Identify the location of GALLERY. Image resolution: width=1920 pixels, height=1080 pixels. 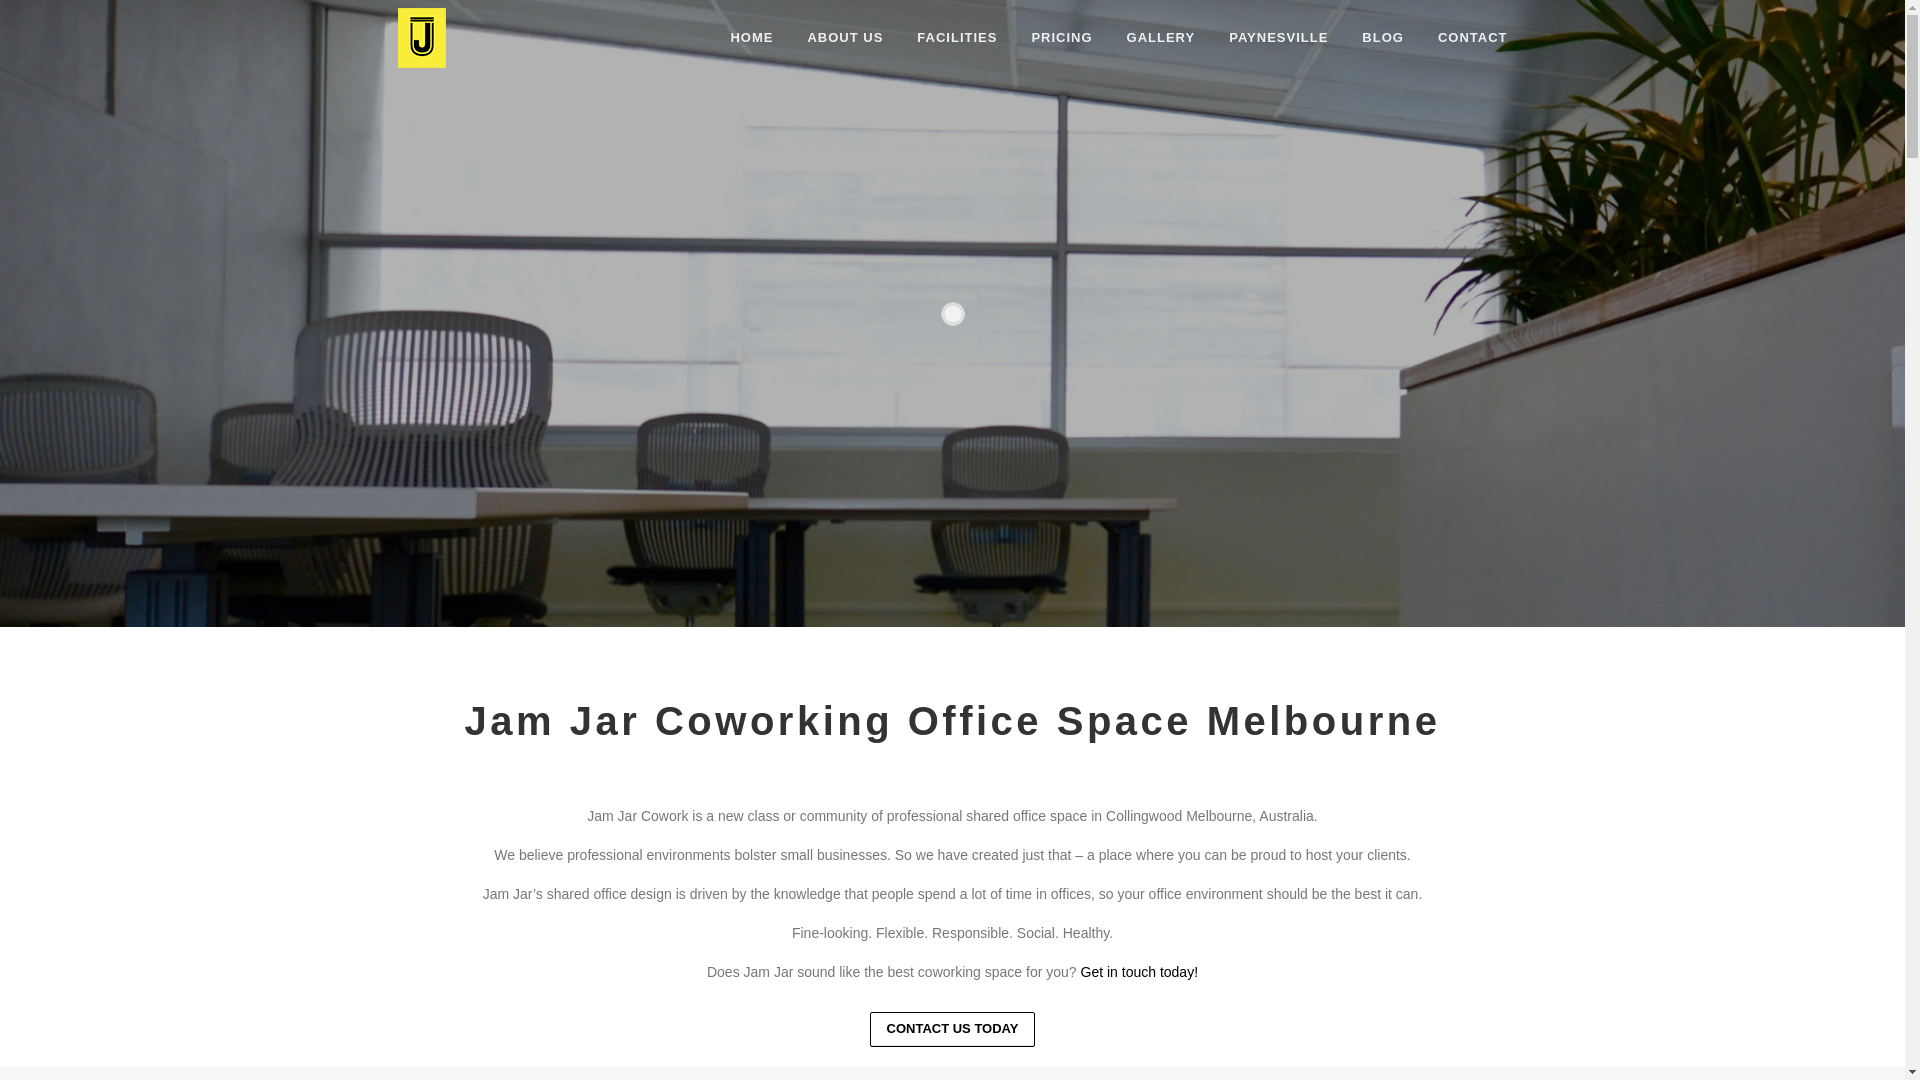
(1162, 38).